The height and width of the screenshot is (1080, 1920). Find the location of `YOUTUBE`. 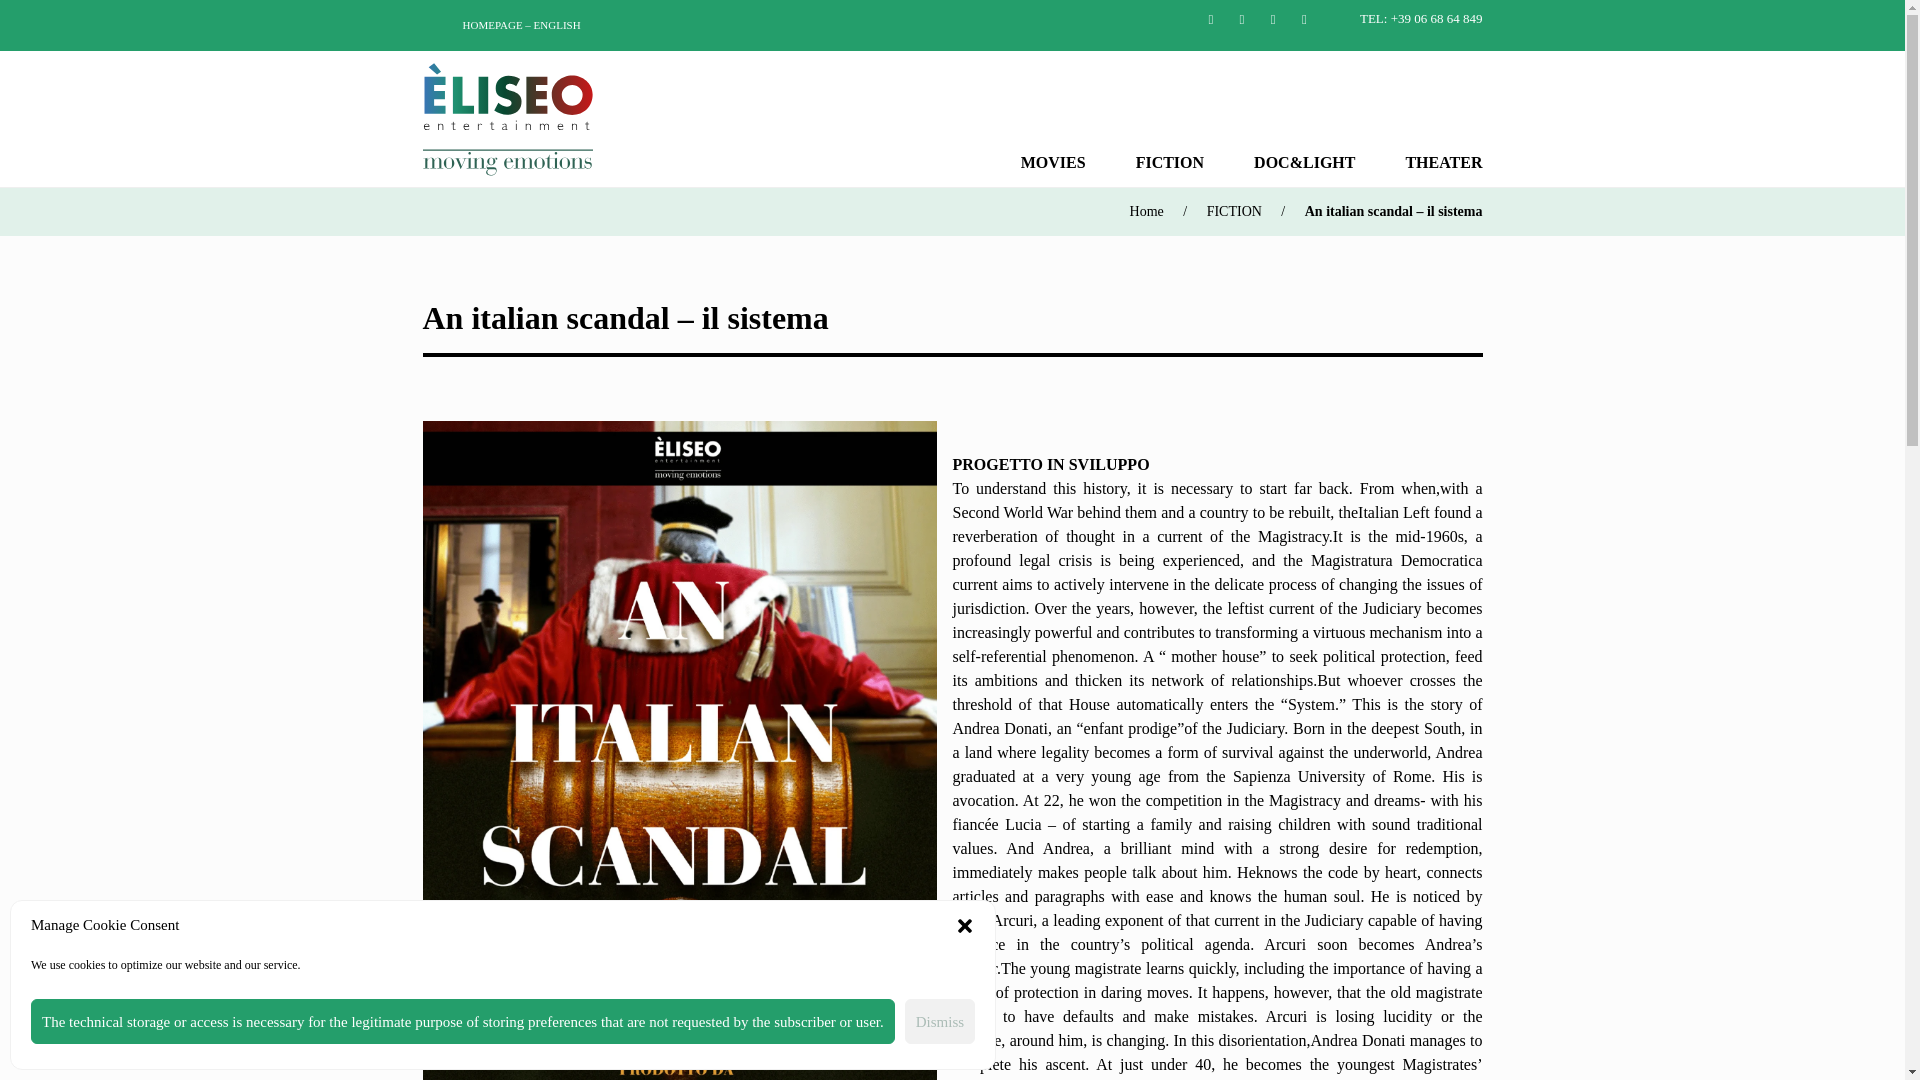

YOUTUBE is located at coordinates (1304, 17).